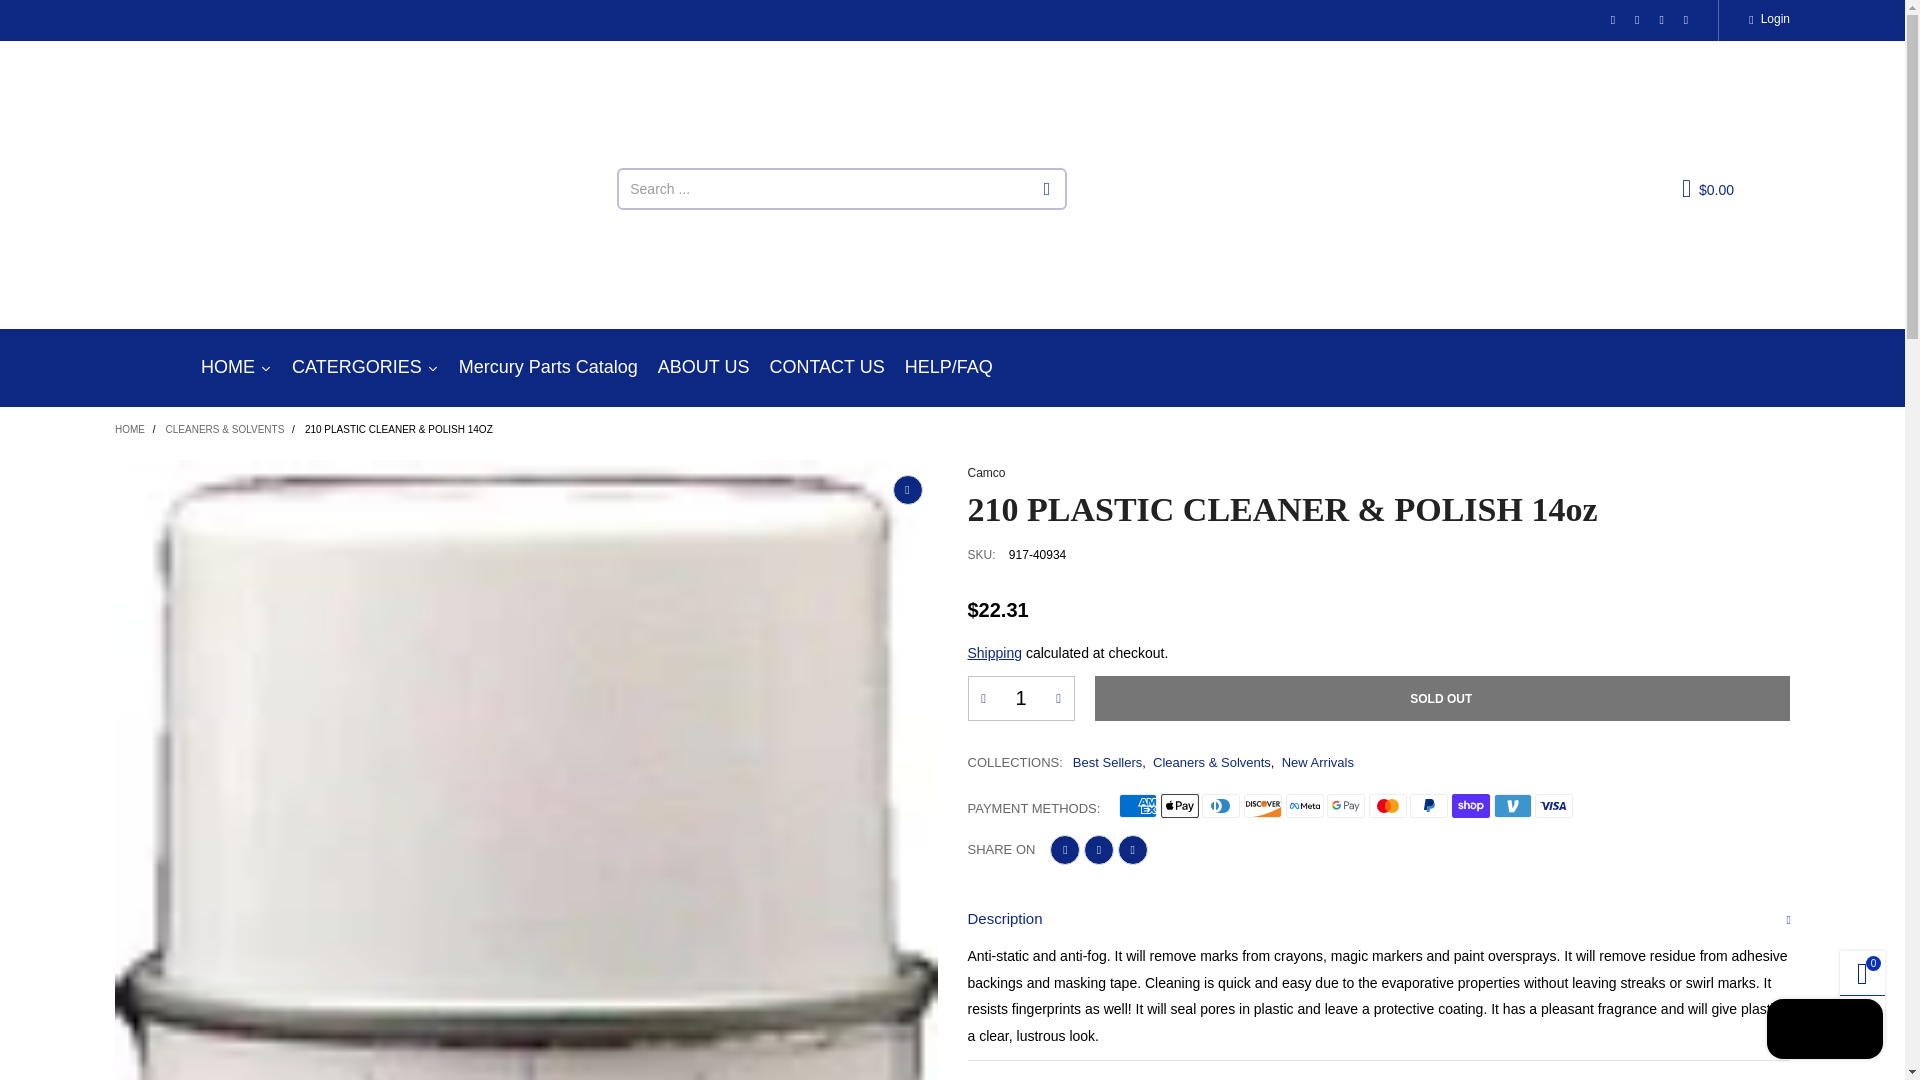 This screenshot has height=1080, width=1920. I want to click on Login, so click(1769, 20).